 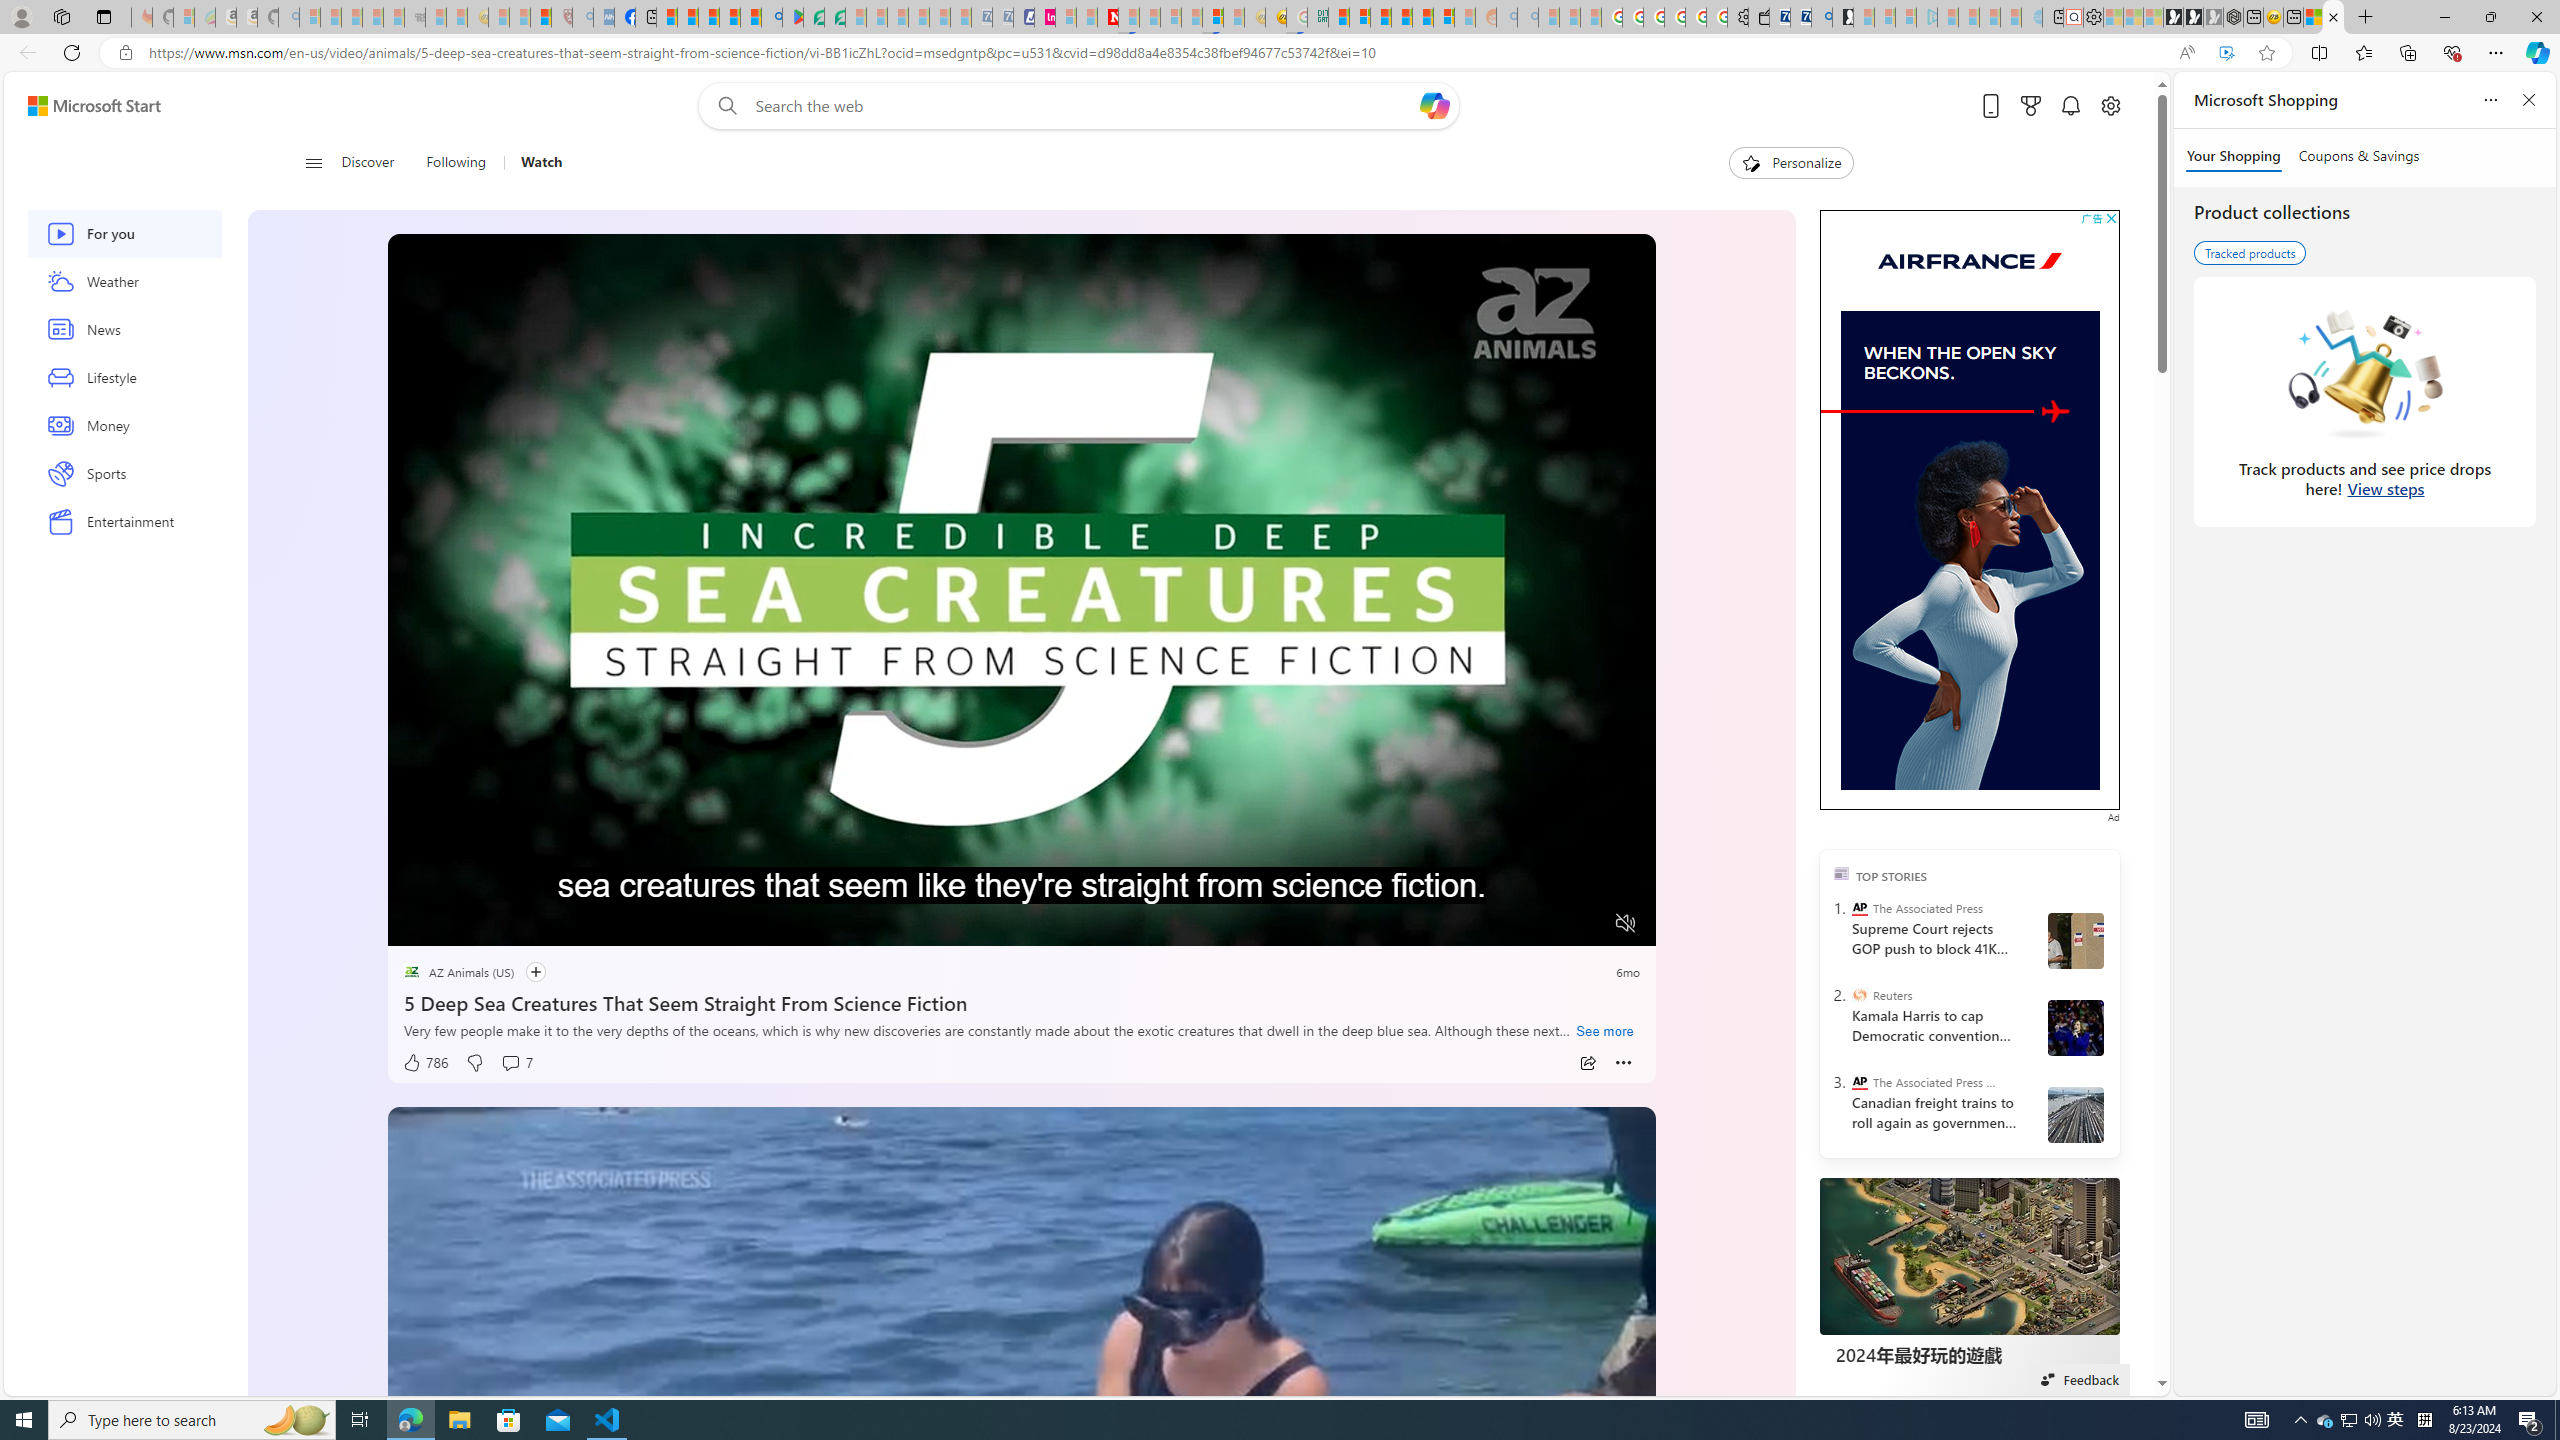 What do you see at coordinates (1547, 924) in the screenshot?
I see `Captions` at bounding box center [1547, 924].